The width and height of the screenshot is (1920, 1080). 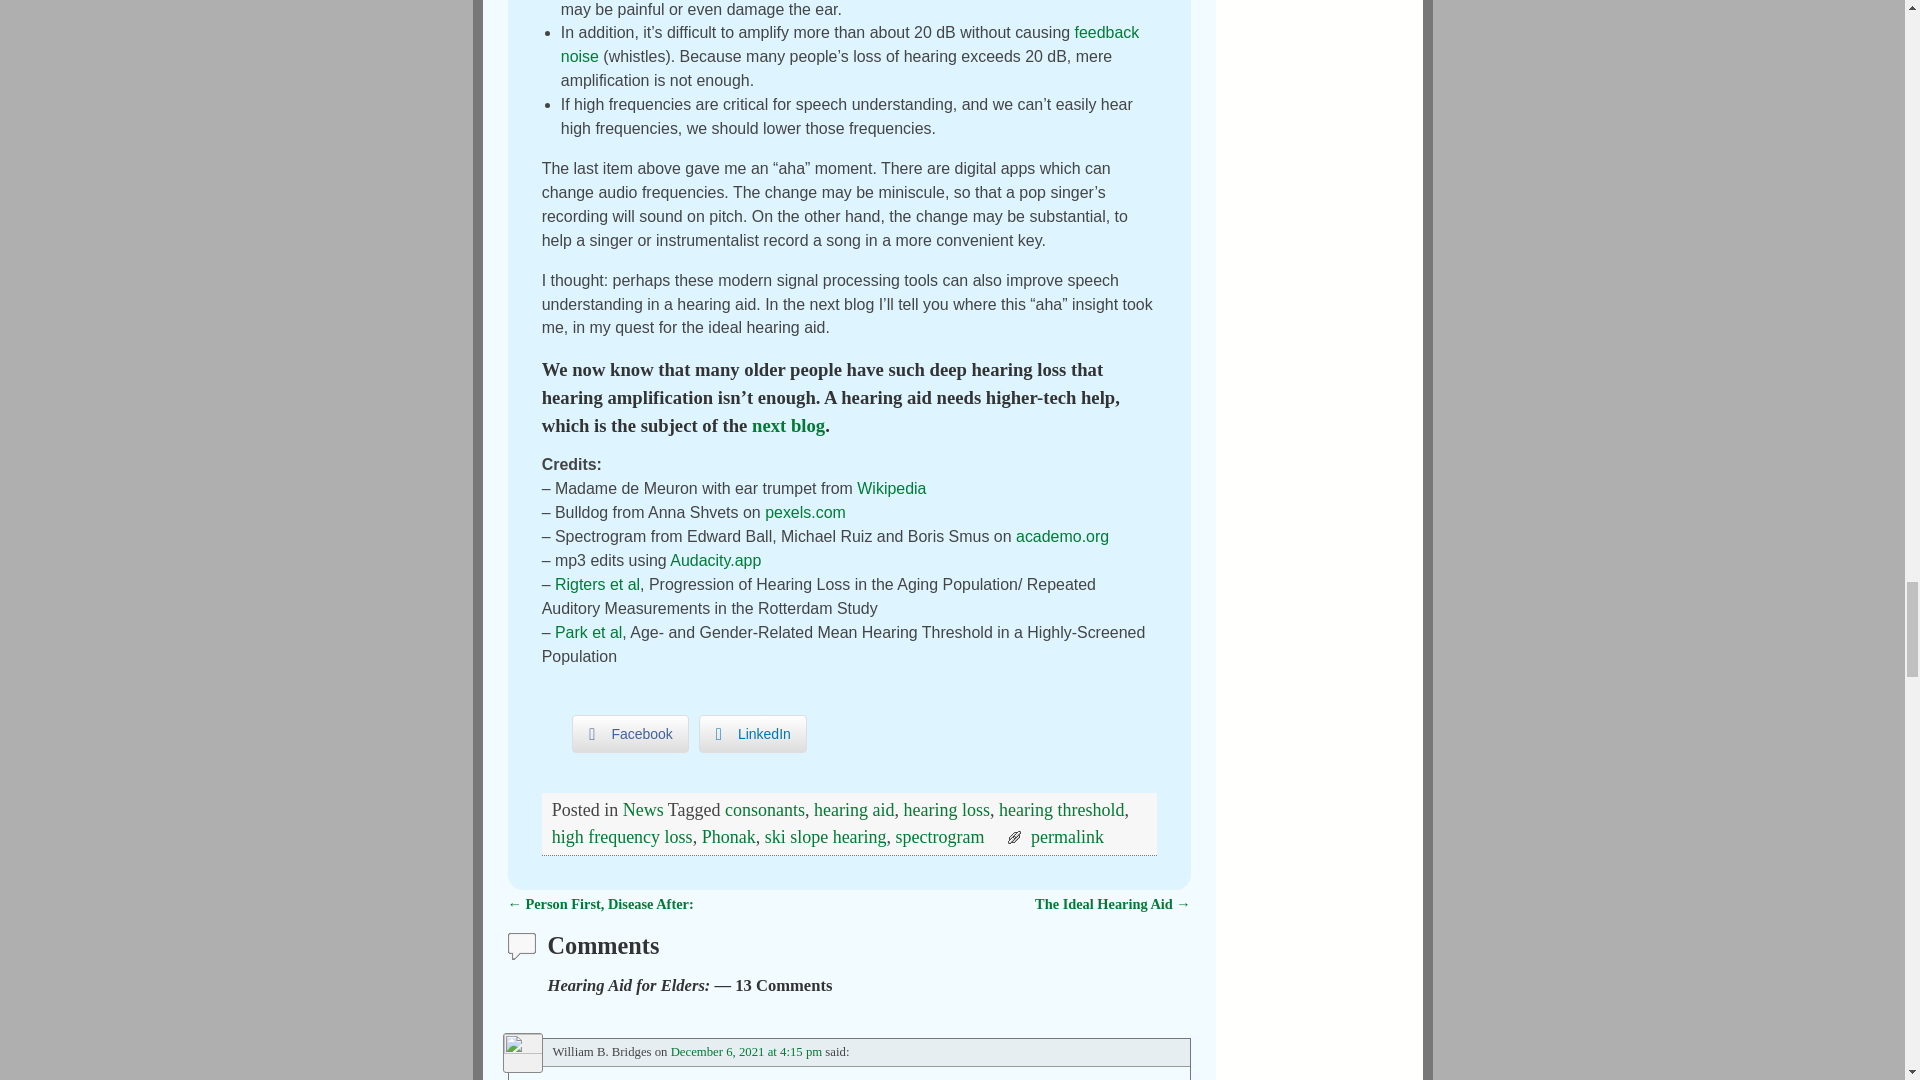 I want to click on pexels.com, so click(x=805, y=512).